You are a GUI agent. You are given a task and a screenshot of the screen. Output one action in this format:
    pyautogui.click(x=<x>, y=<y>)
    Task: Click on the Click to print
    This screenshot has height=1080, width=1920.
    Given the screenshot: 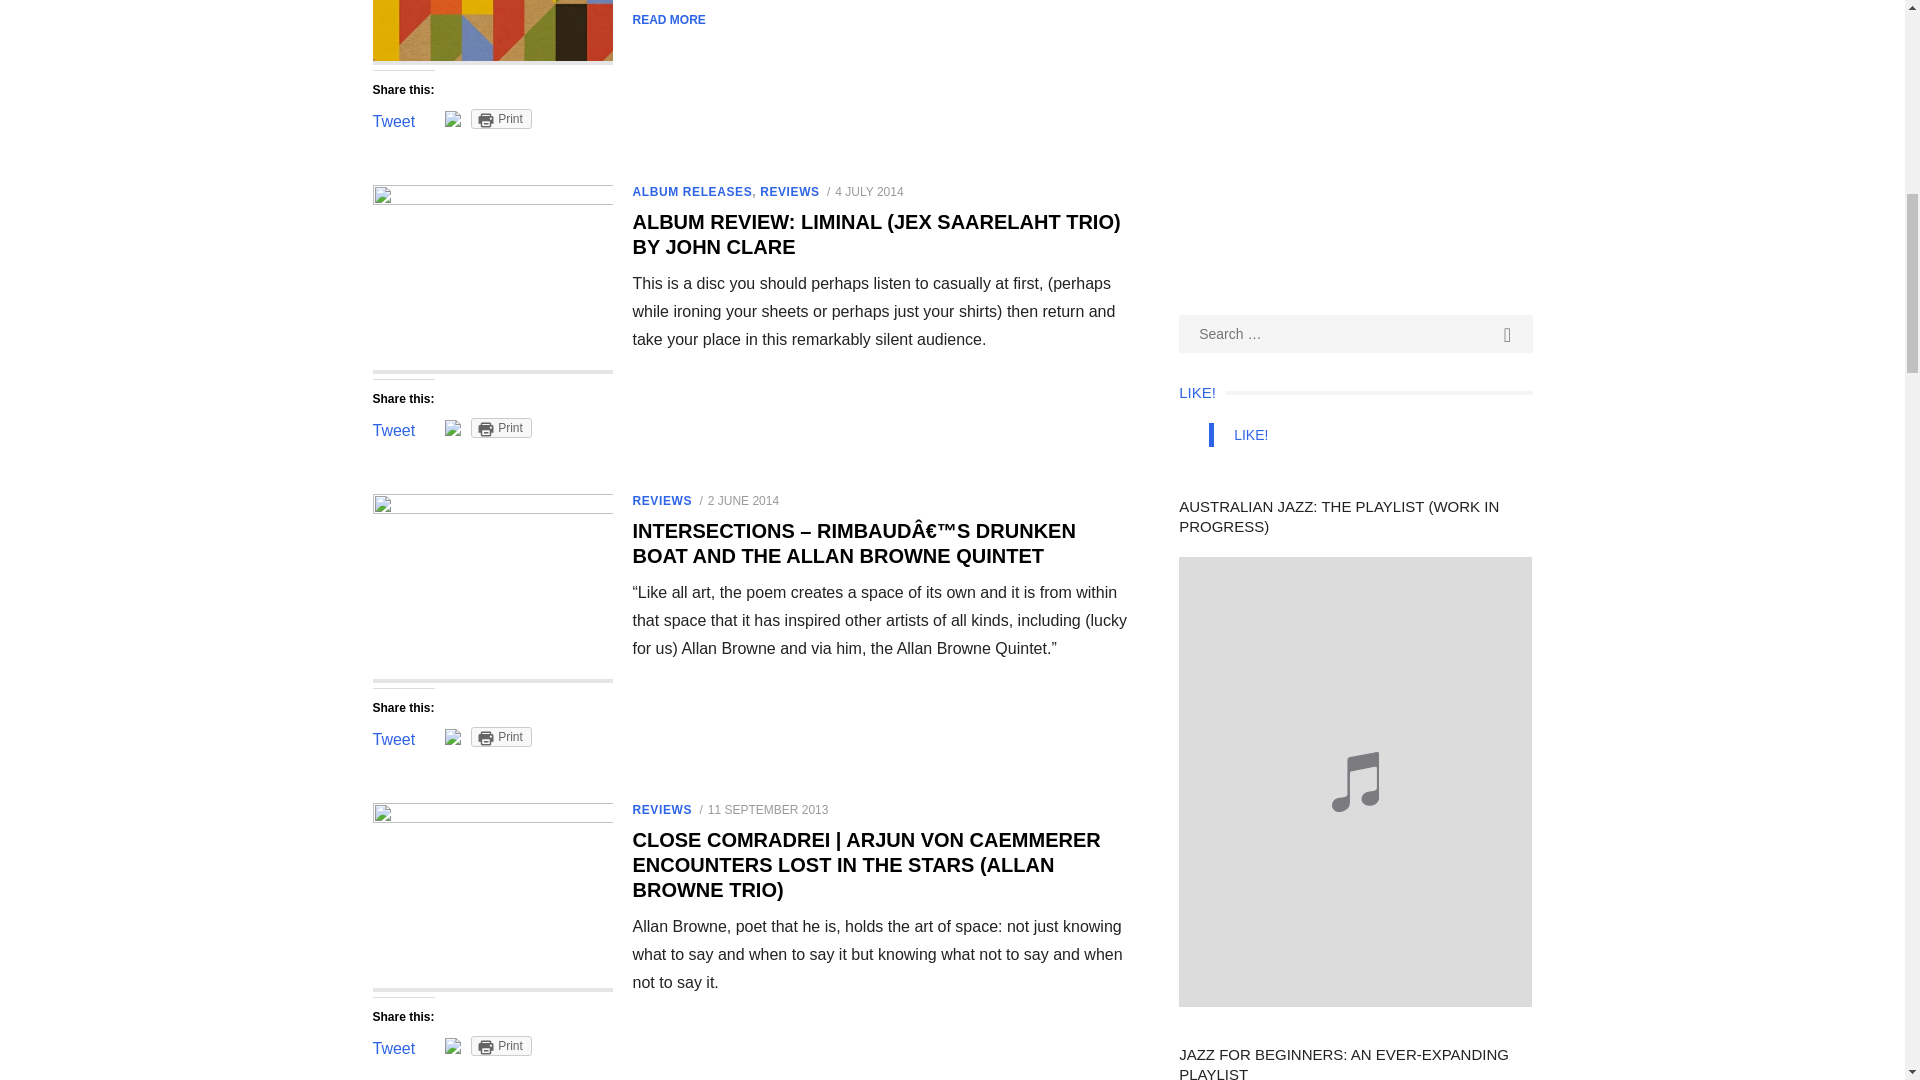 What is the action you would take?
    pyautogui.click(x=500, y=428)
    